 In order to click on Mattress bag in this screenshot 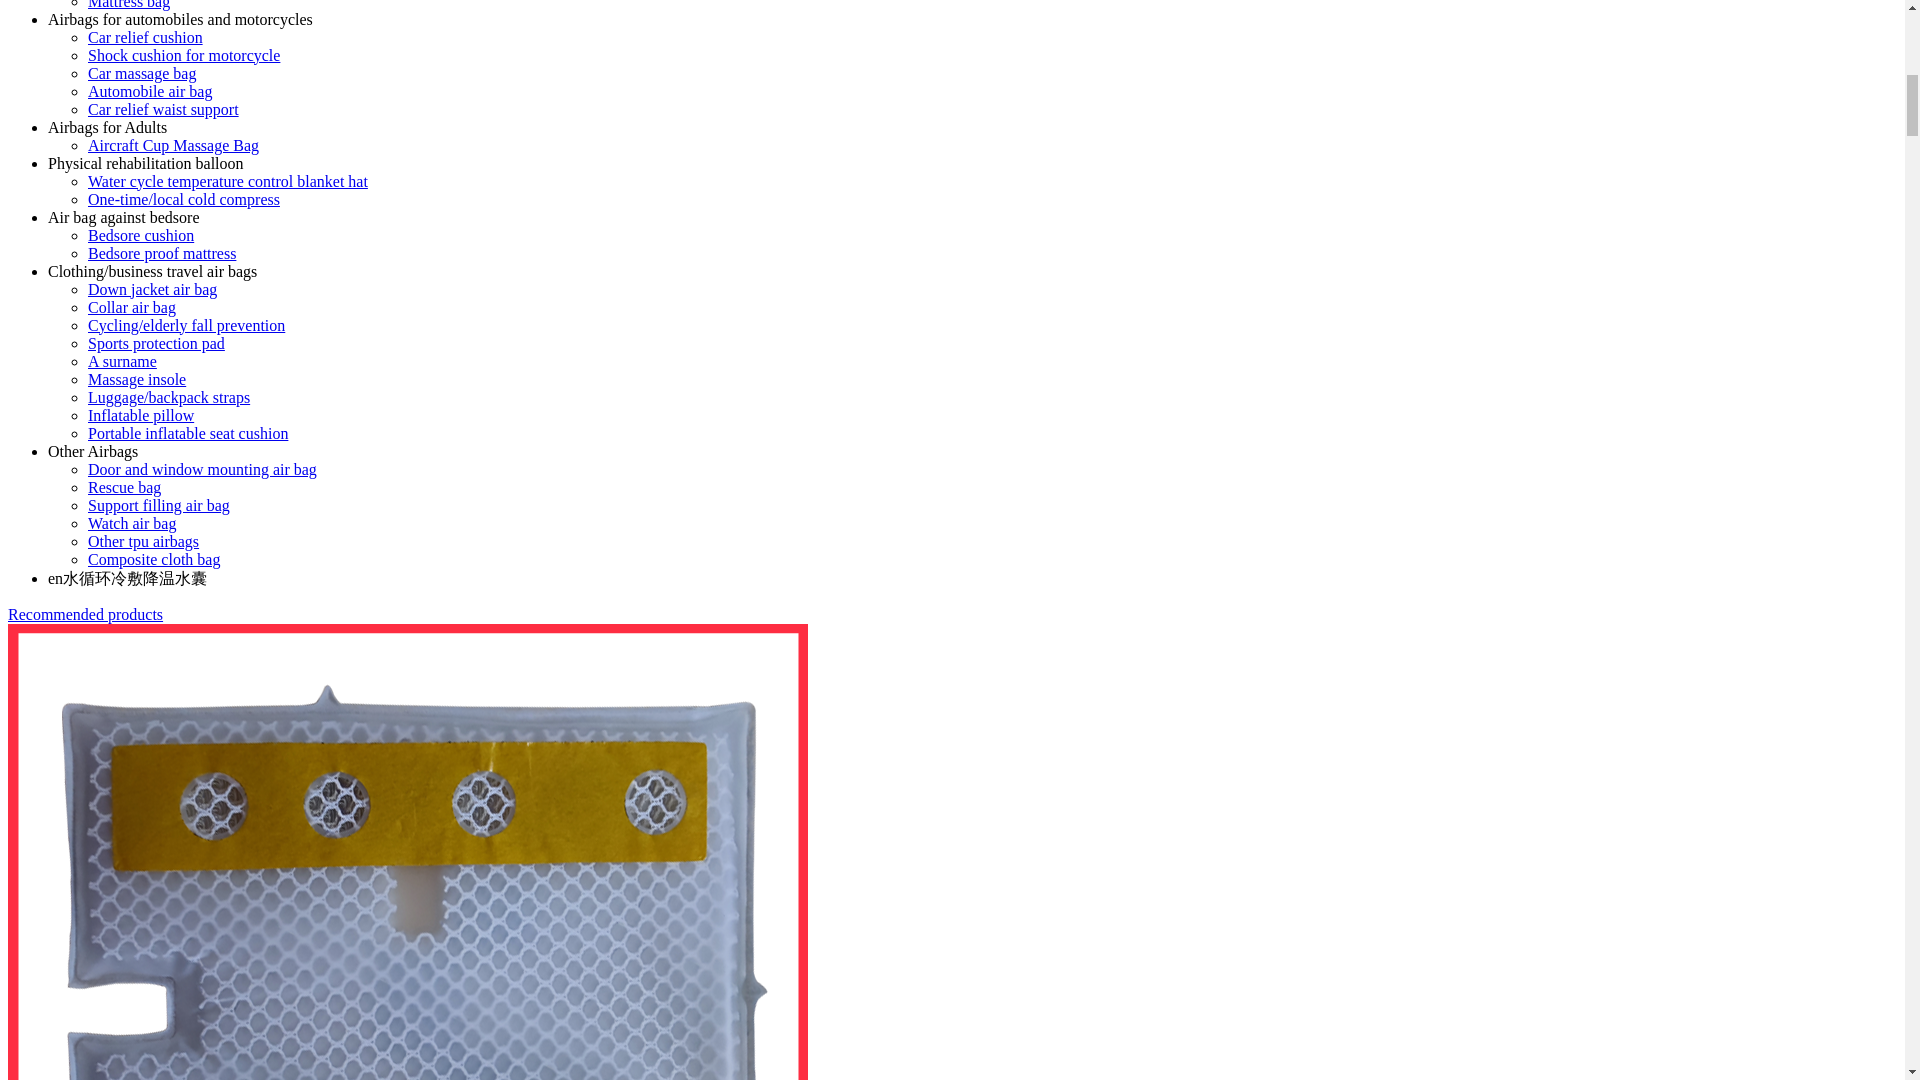, I will do `click(129, 4)`.